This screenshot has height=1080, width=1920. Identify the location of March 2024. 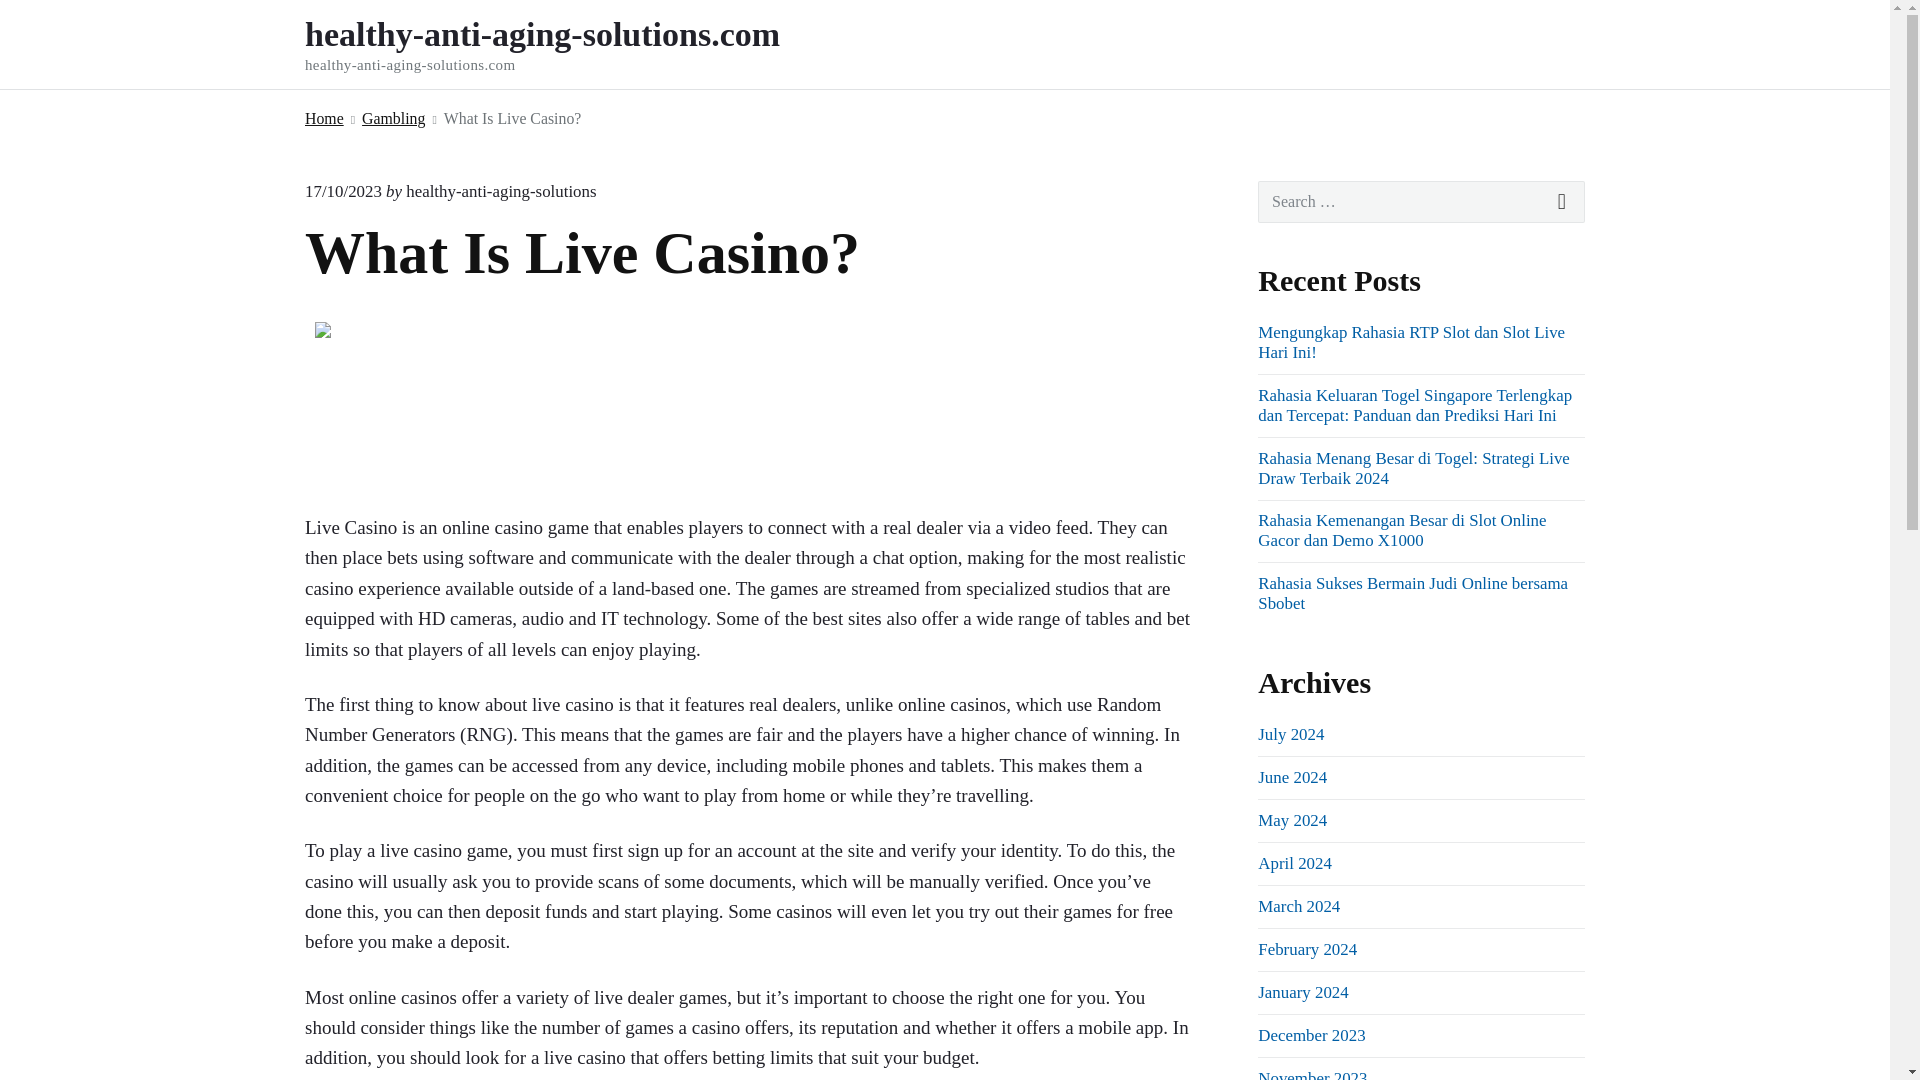
(1298, 906).